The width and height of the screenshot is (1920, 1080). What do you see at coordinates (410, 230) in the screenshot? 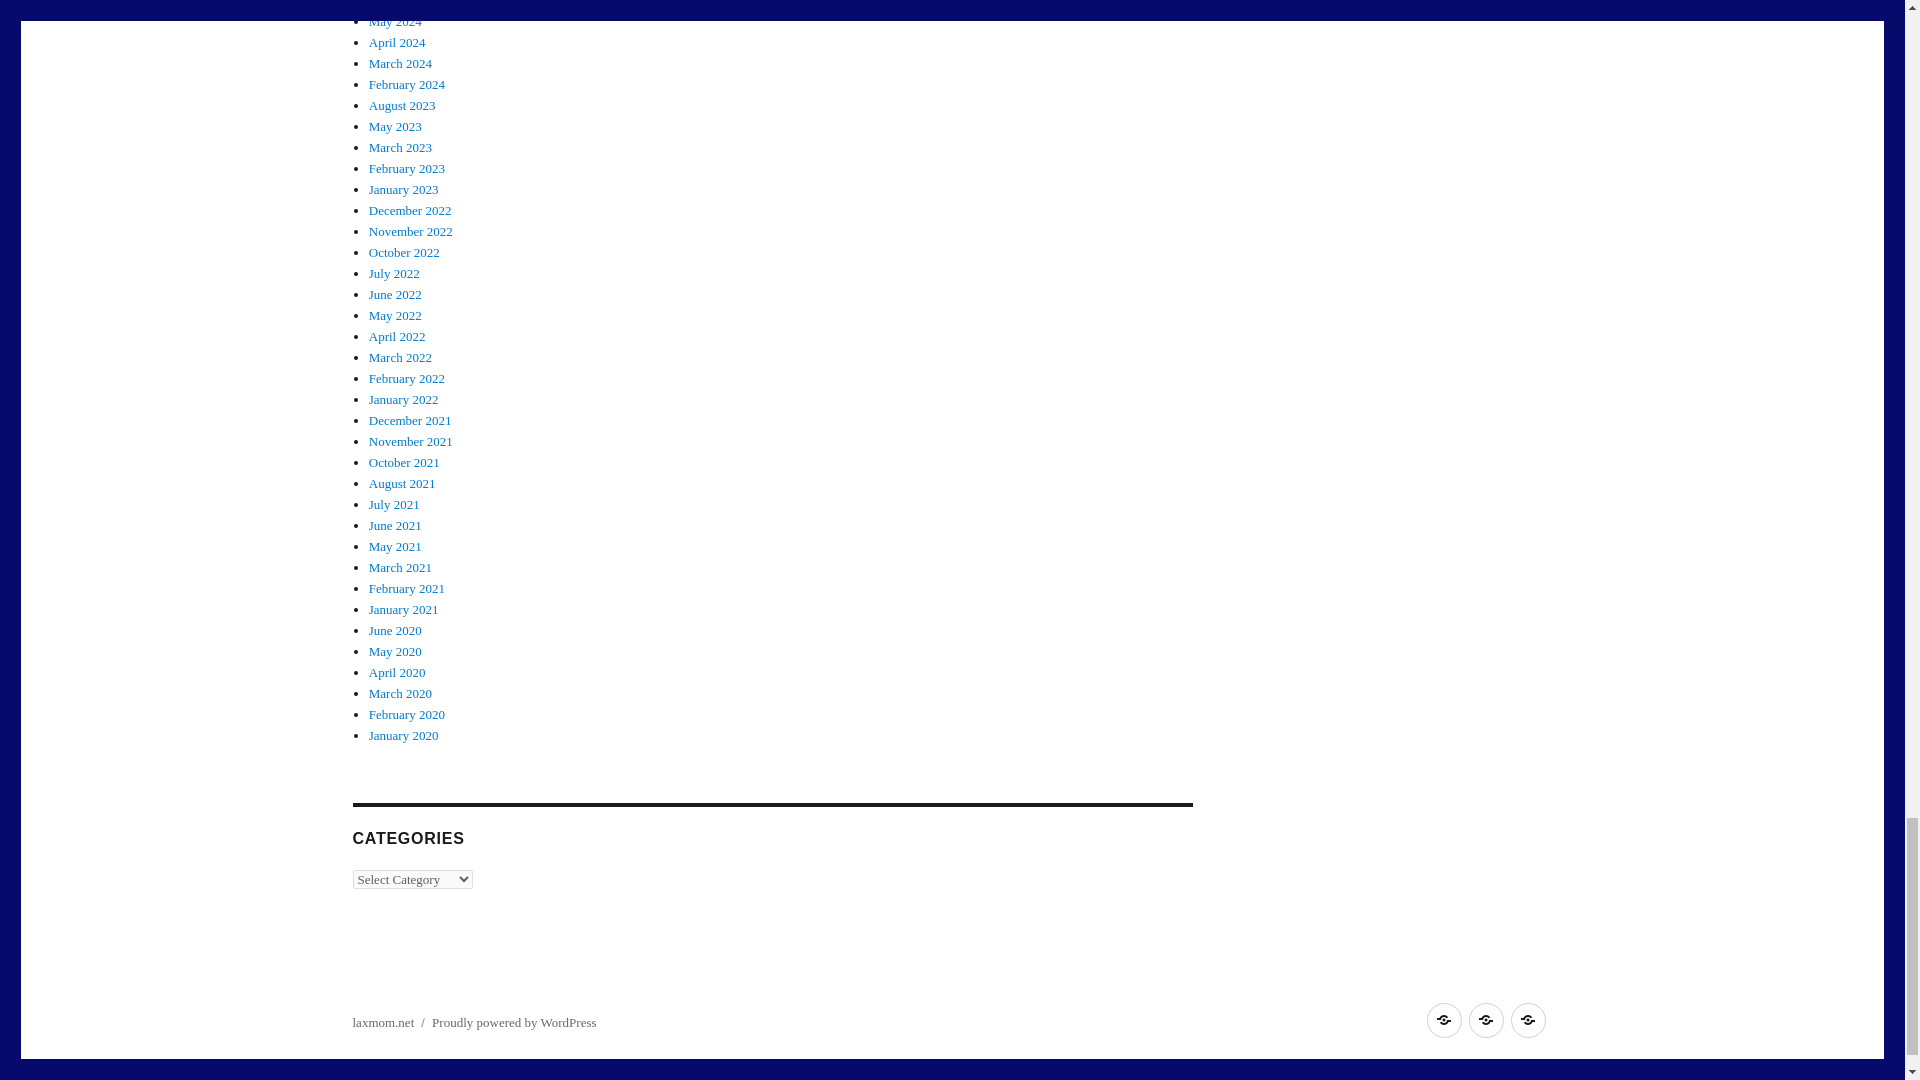
I see `November 2022` at bounding box center [410, 230].